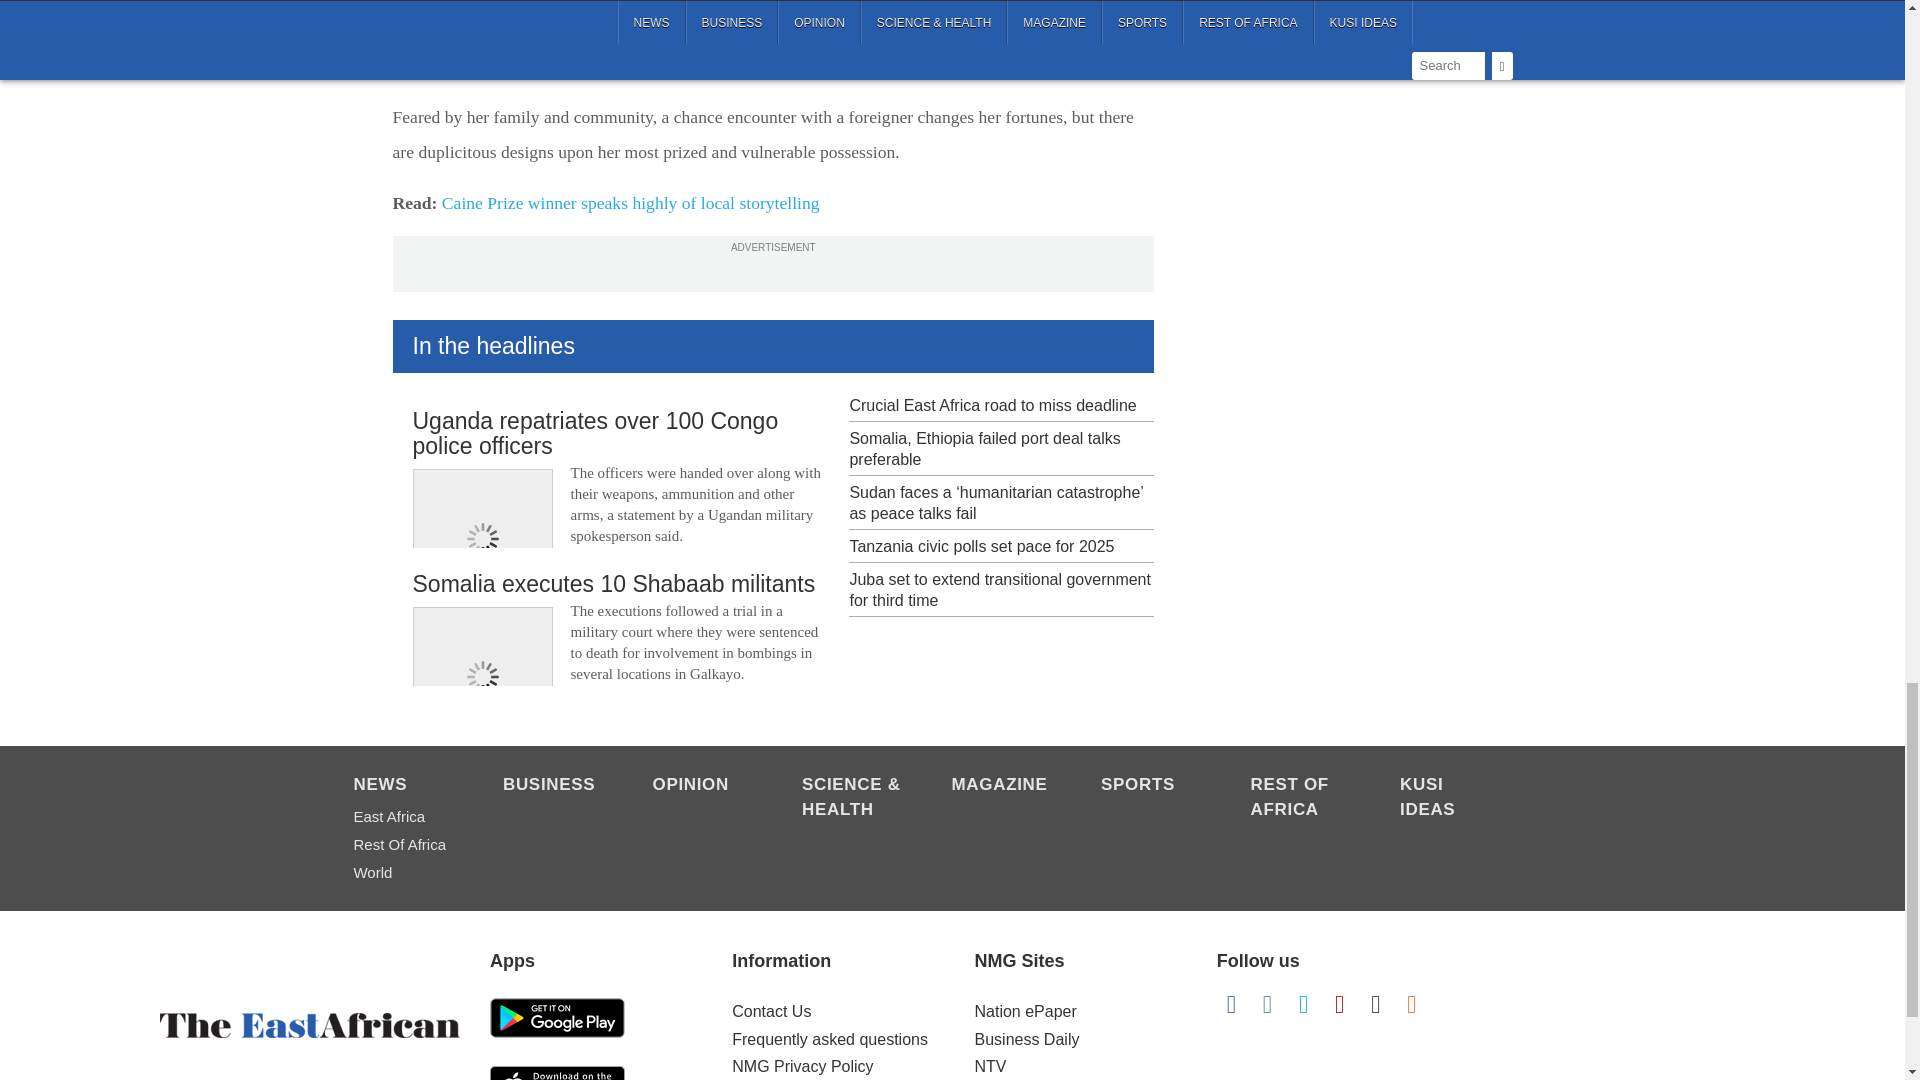 This screenshot has height=1080, width=1920. I want to click on Business, so click(554, 786).